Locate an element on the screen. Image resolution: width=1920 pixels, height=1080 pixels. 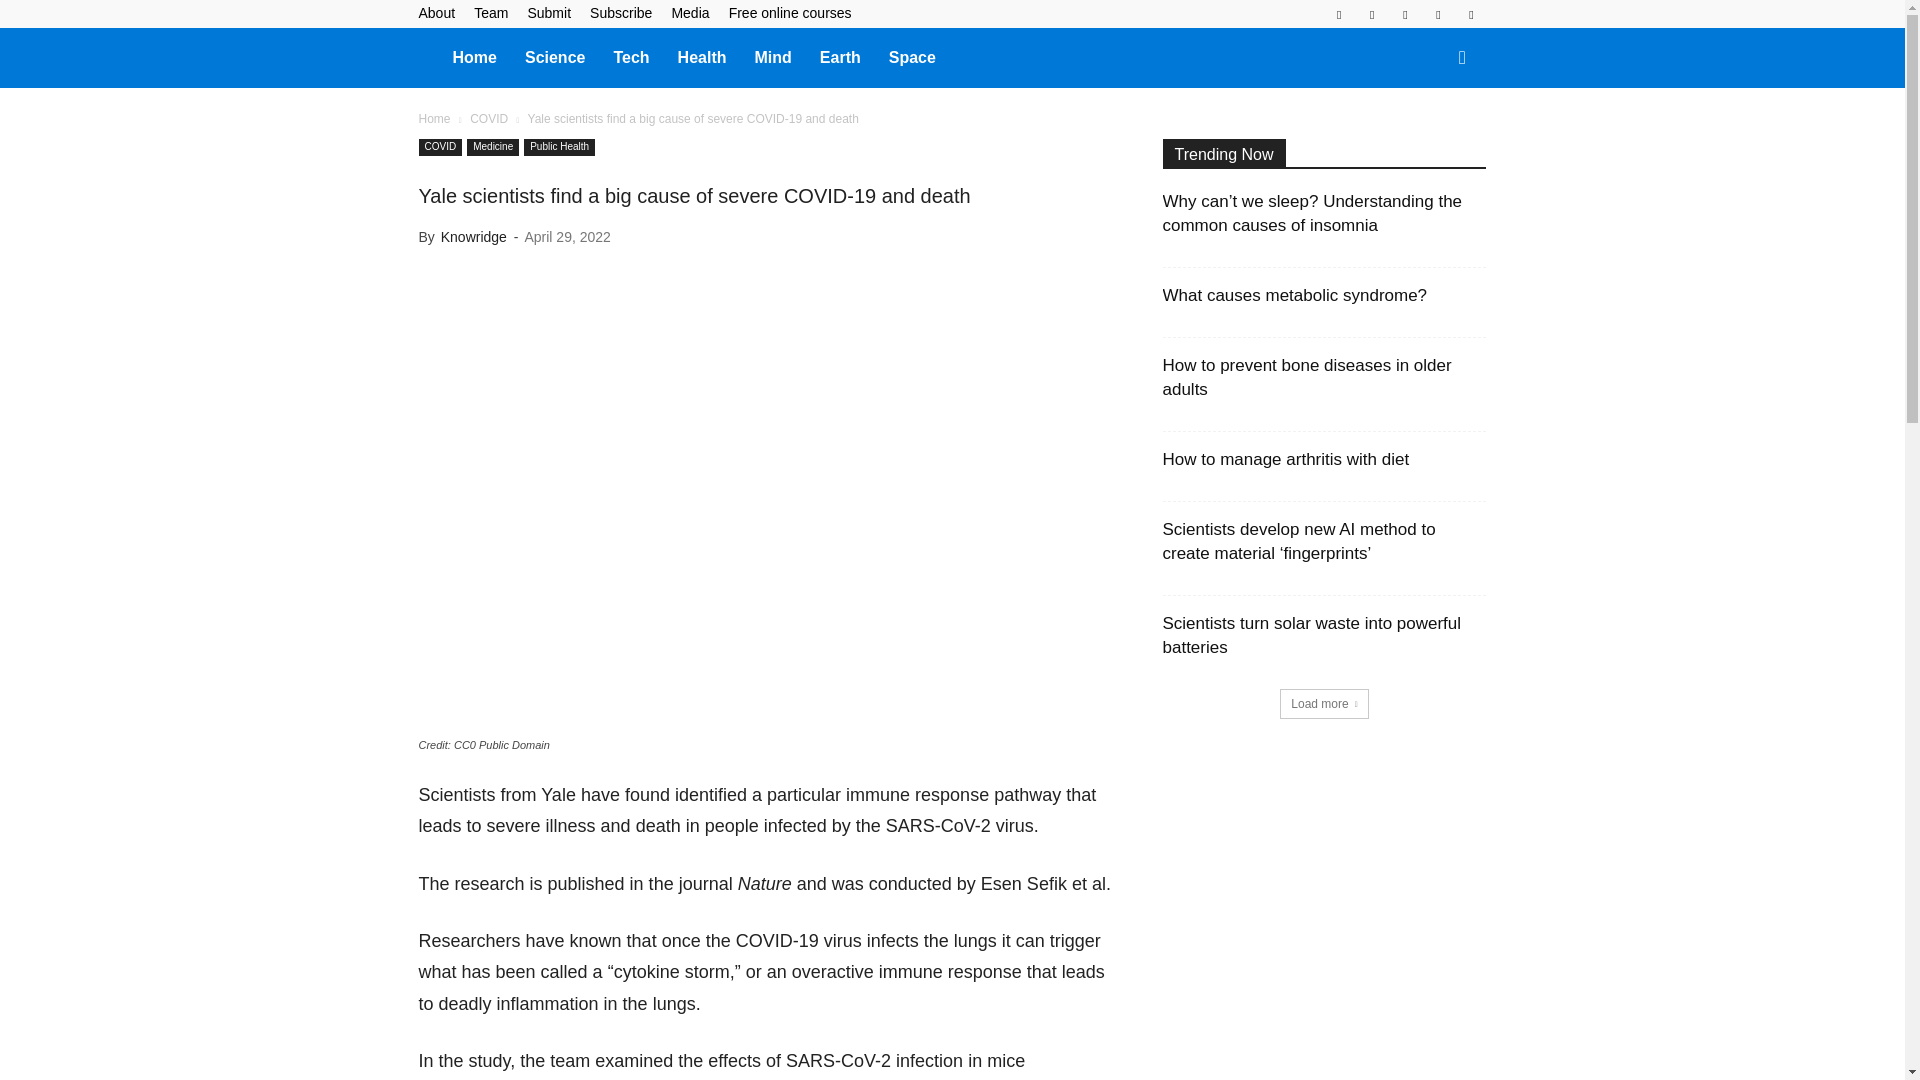
Submit is located at coordinates (548, 12).